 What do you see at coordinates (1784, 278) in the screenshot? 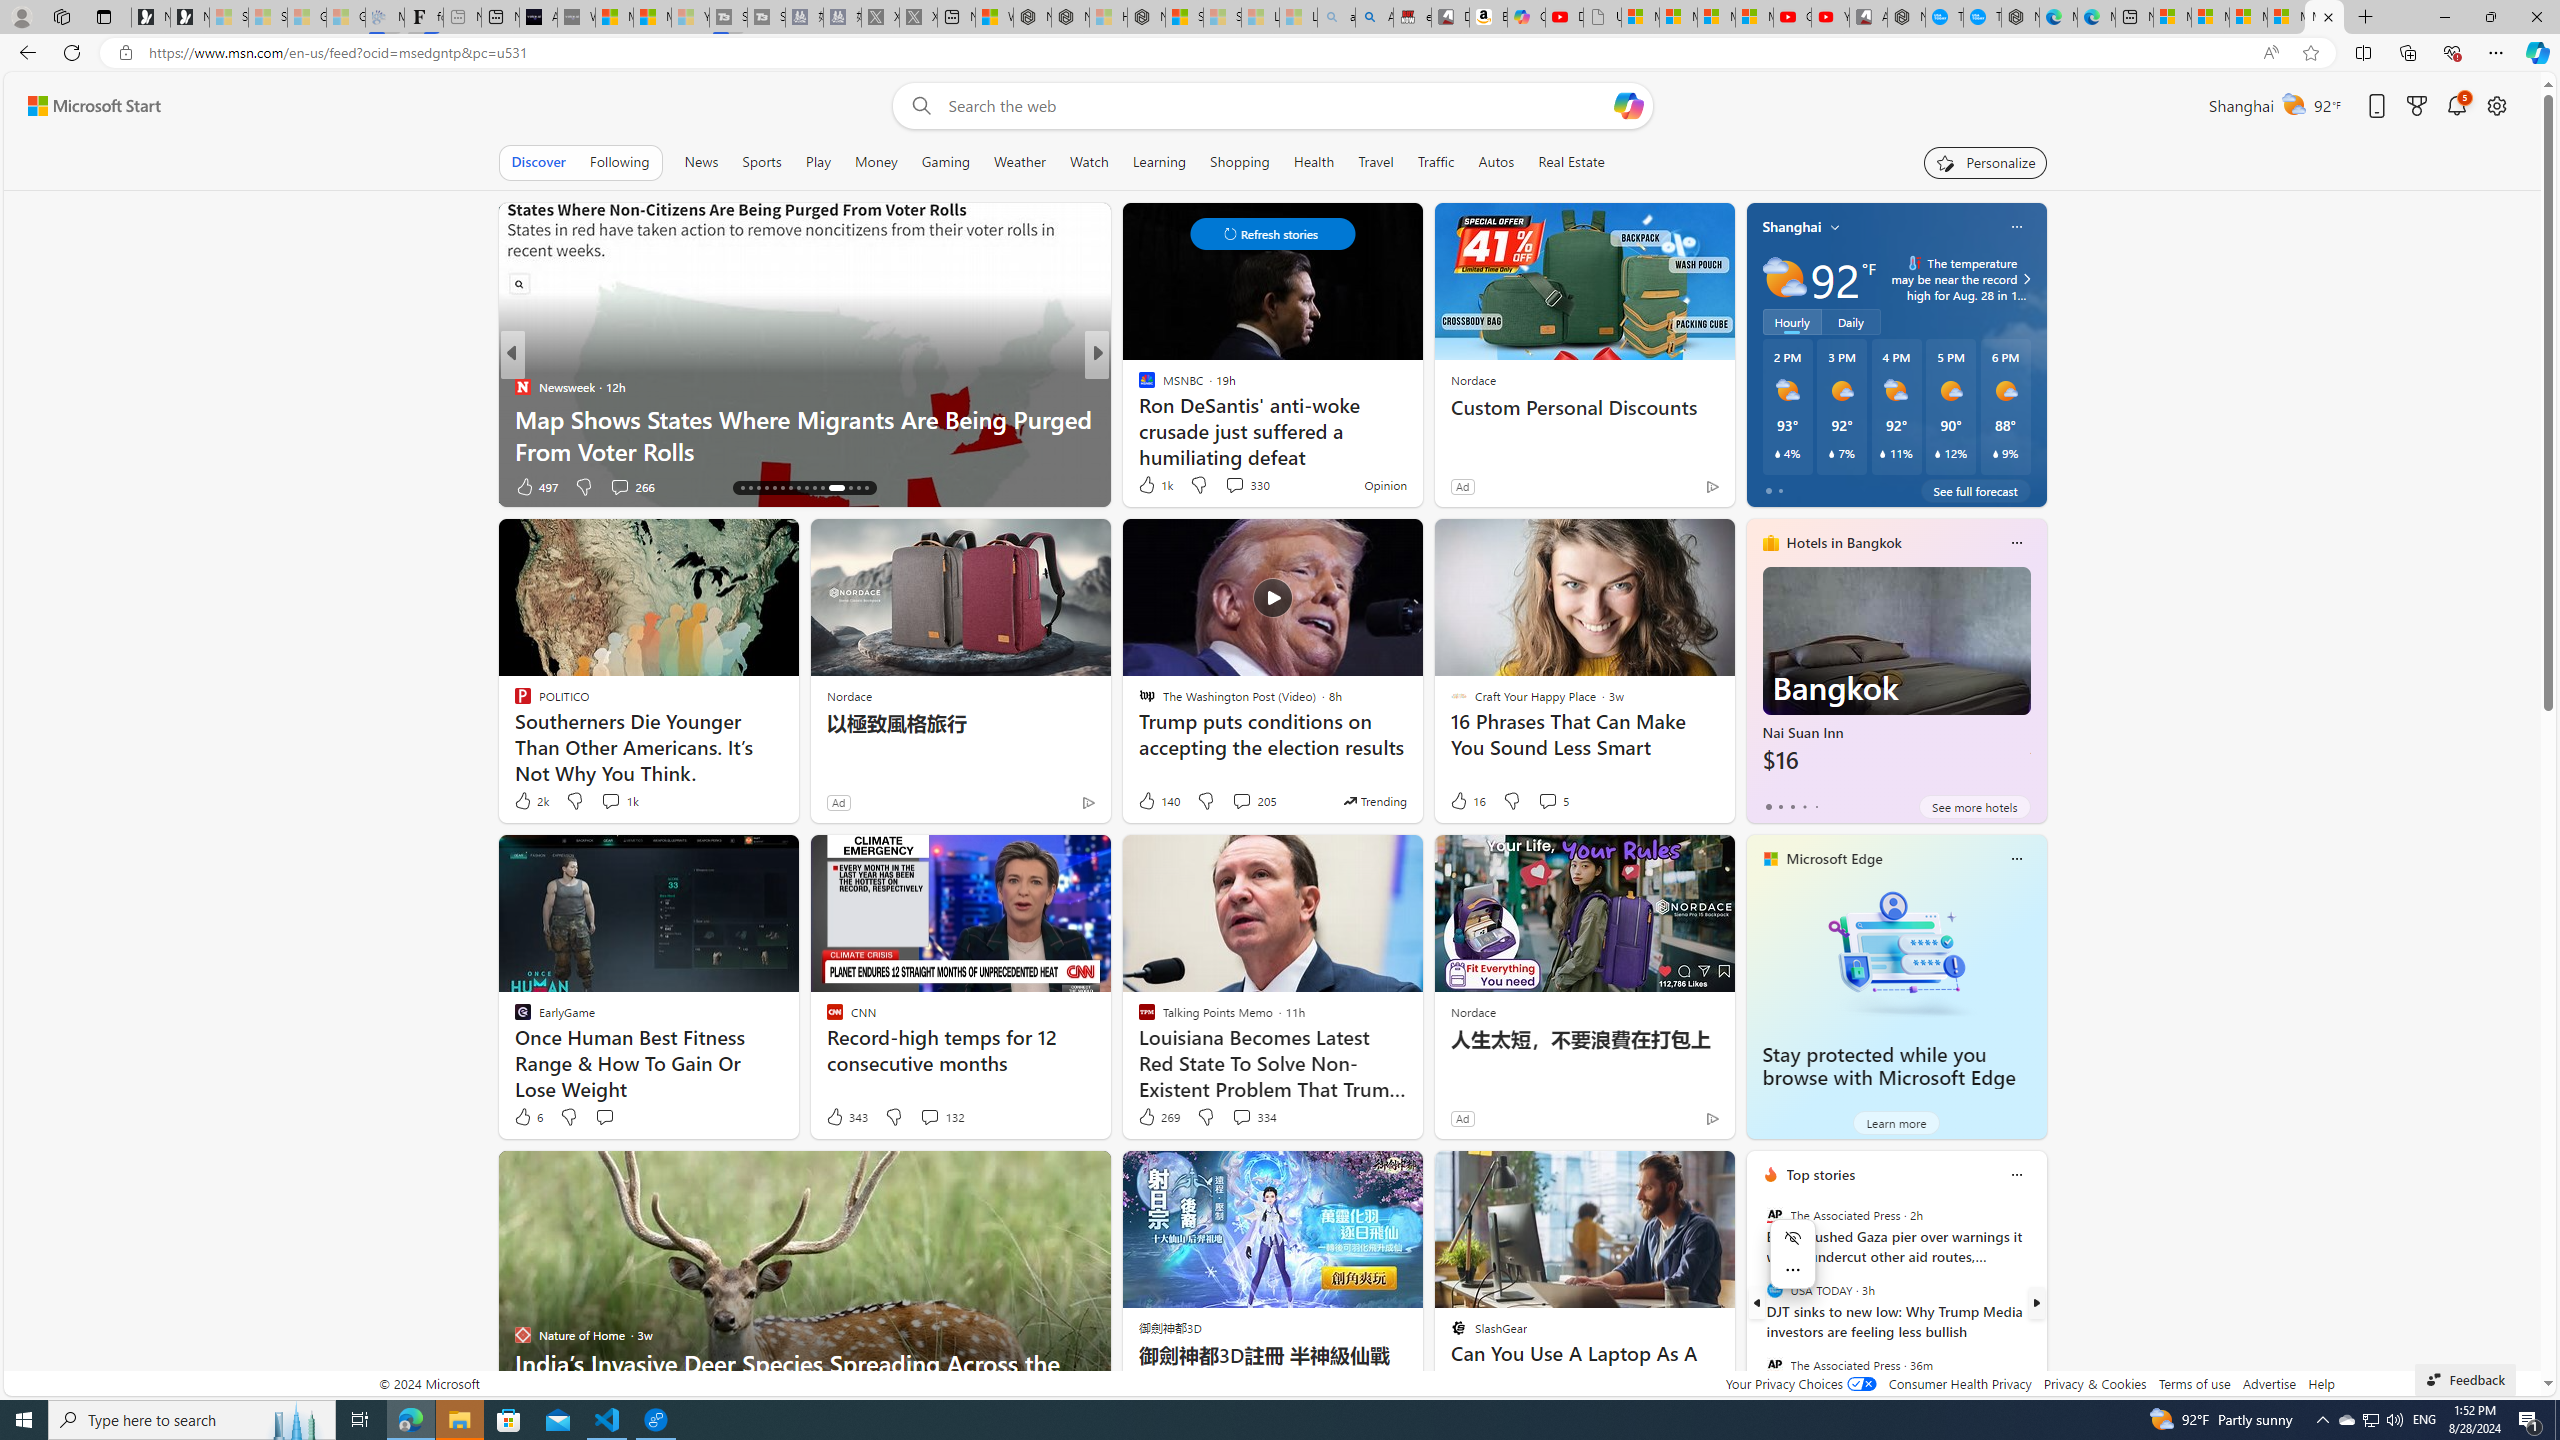
I see `Partly sunny` at bounding box center [1784, 278].